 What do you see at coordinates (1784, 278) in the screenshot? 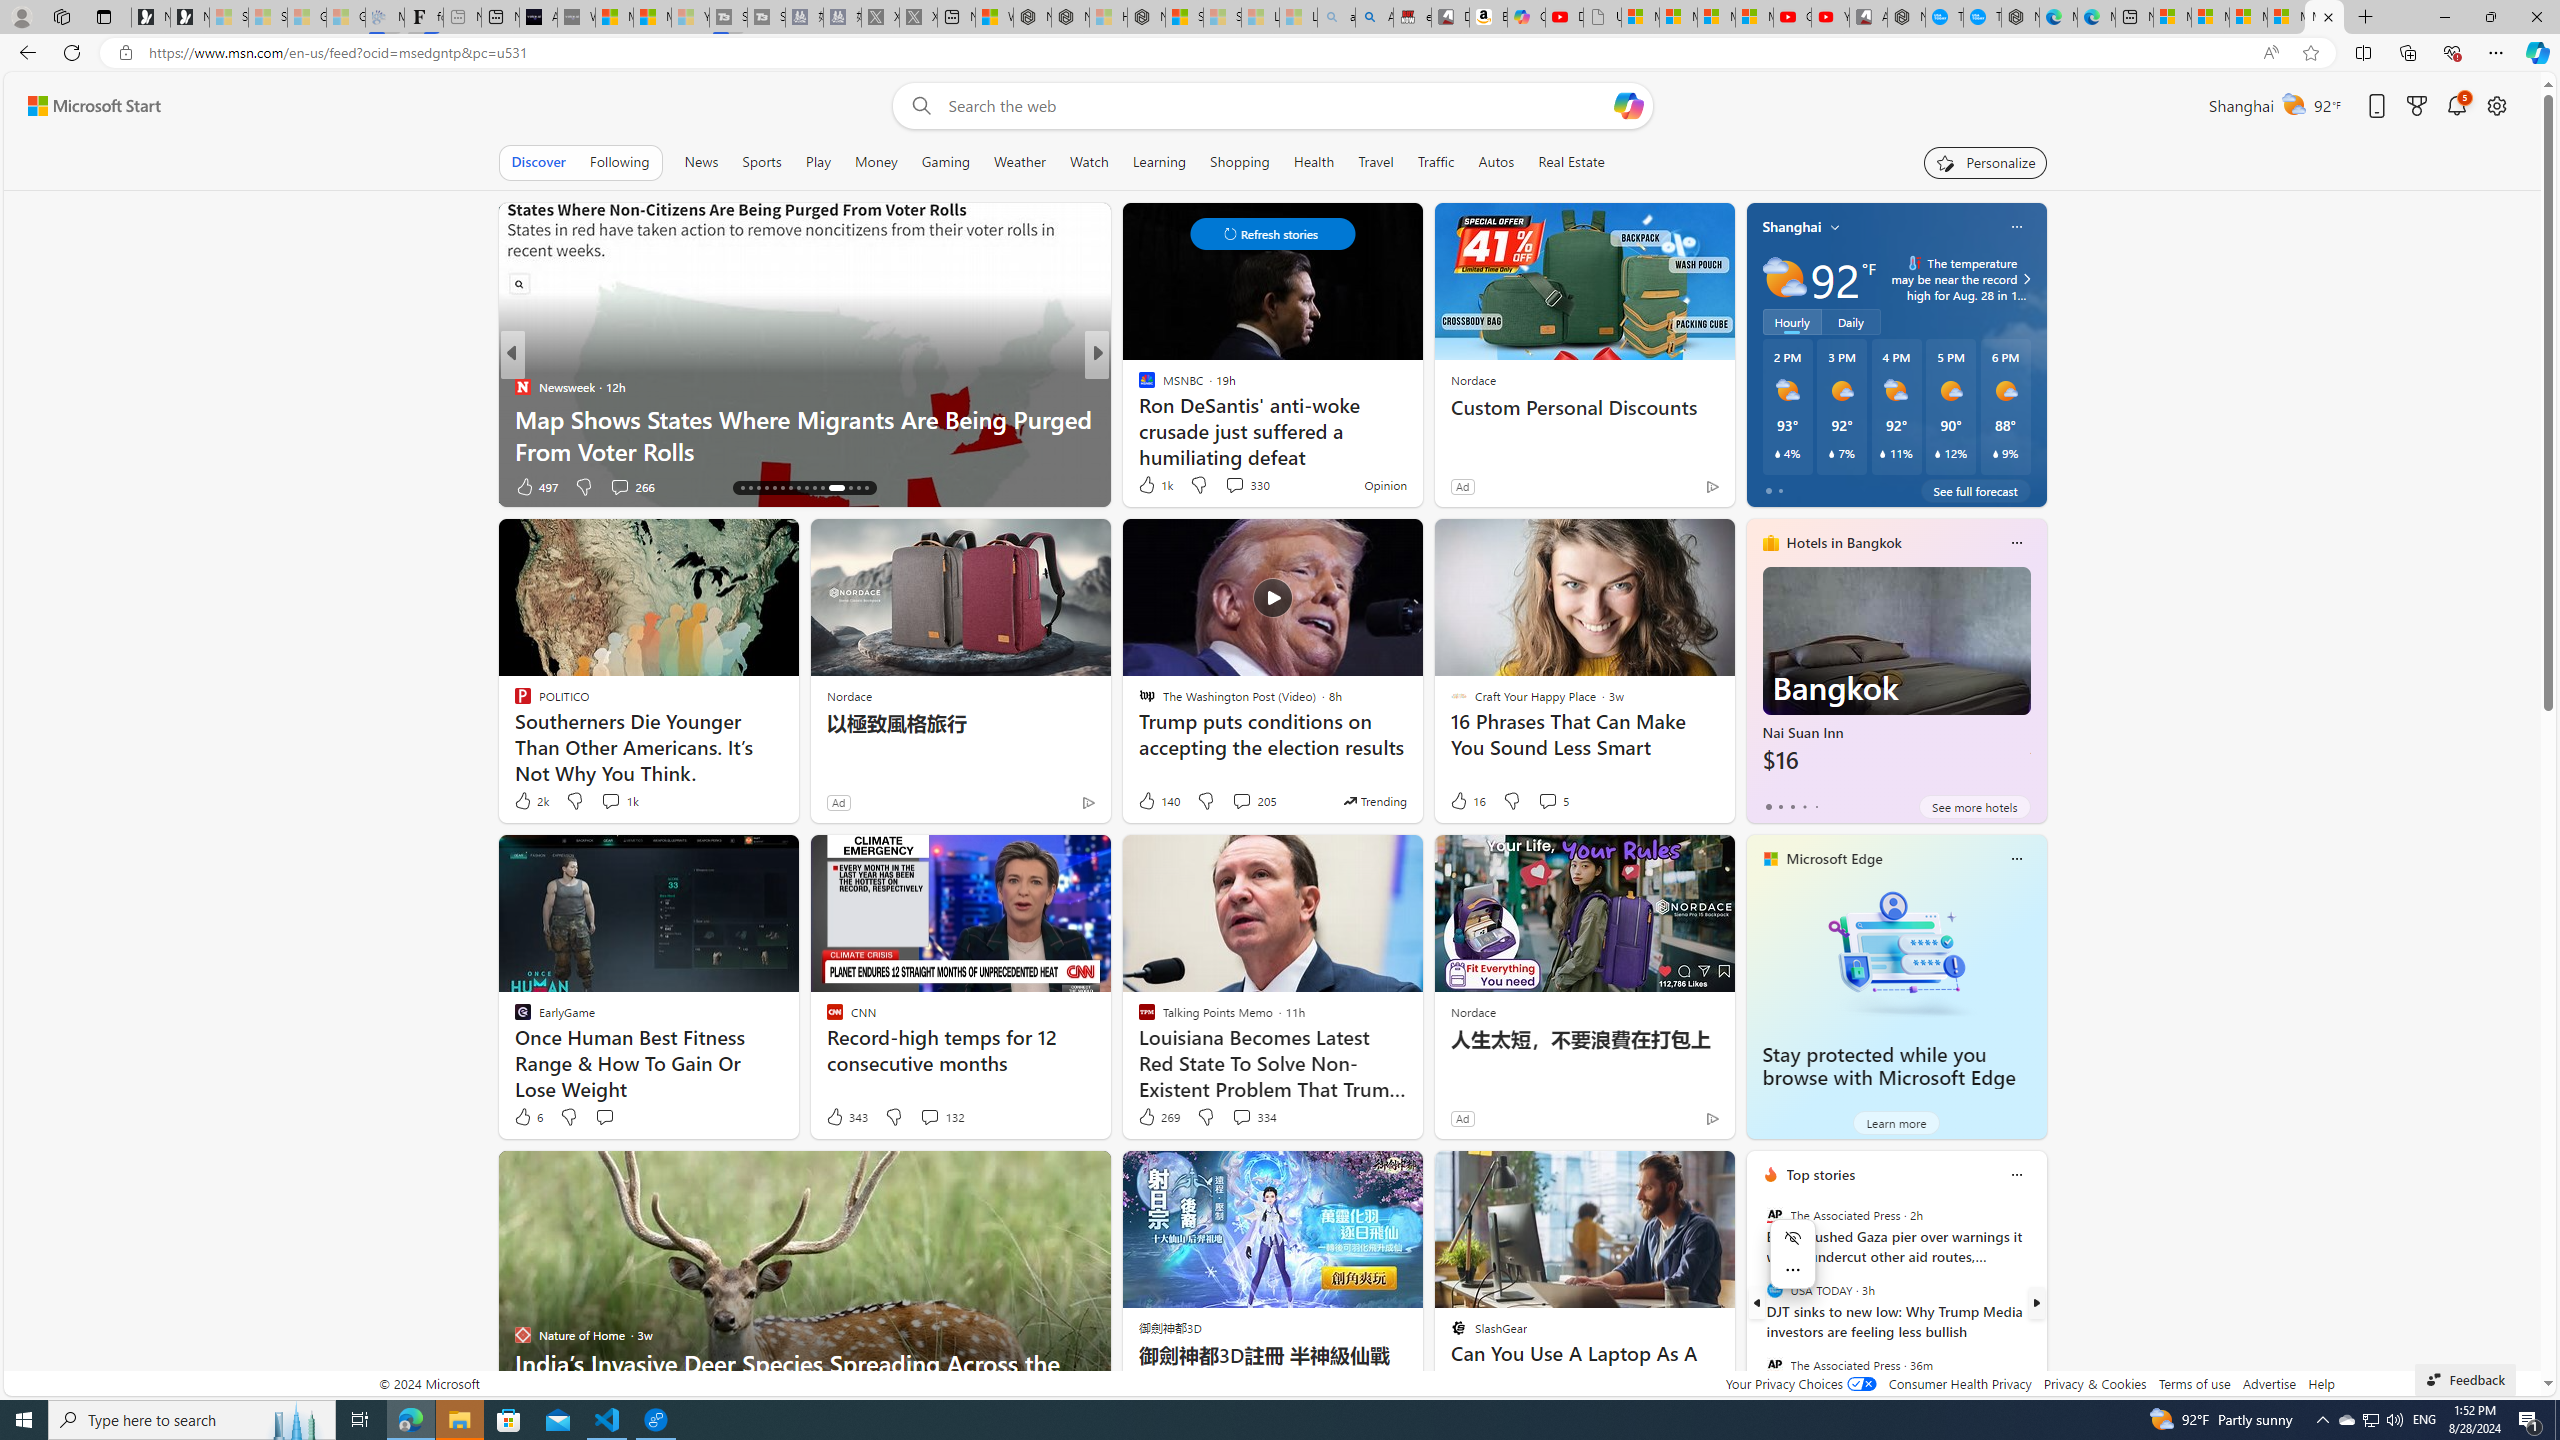
I see `Partly sunny` at bounding box center [1784, 278].